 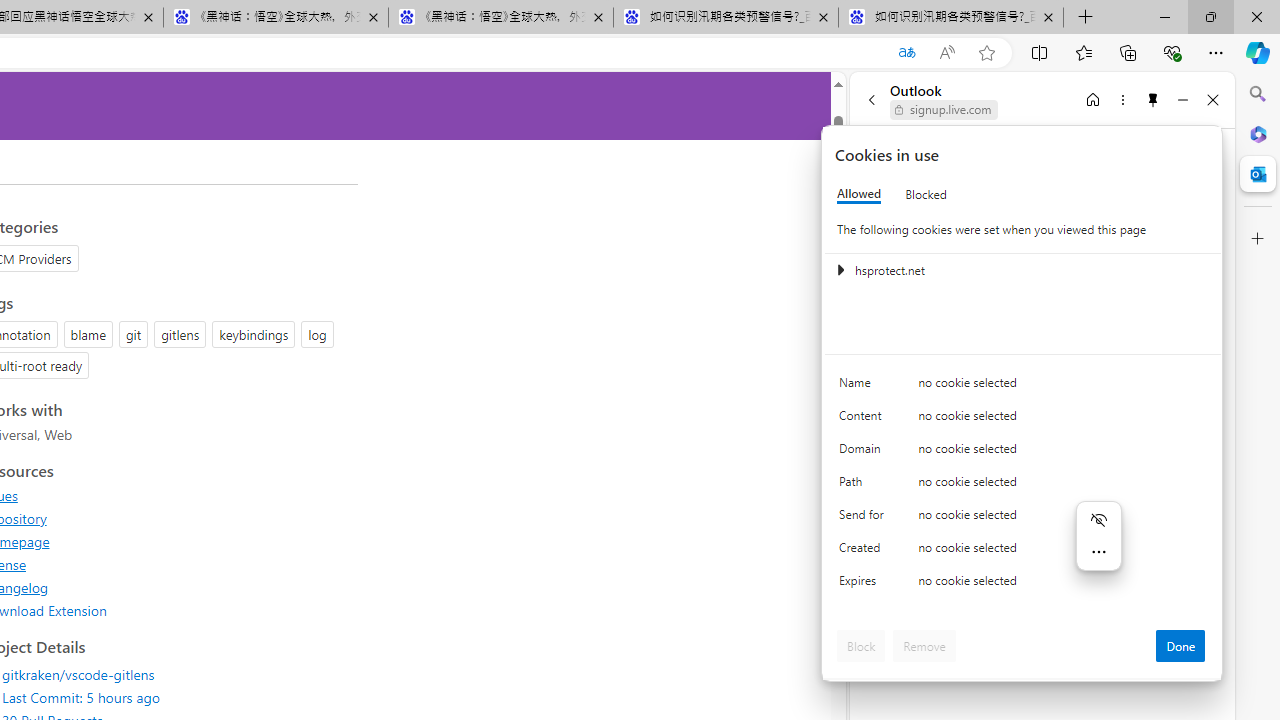 I want to click on Expires, so click(x=864, y=586).